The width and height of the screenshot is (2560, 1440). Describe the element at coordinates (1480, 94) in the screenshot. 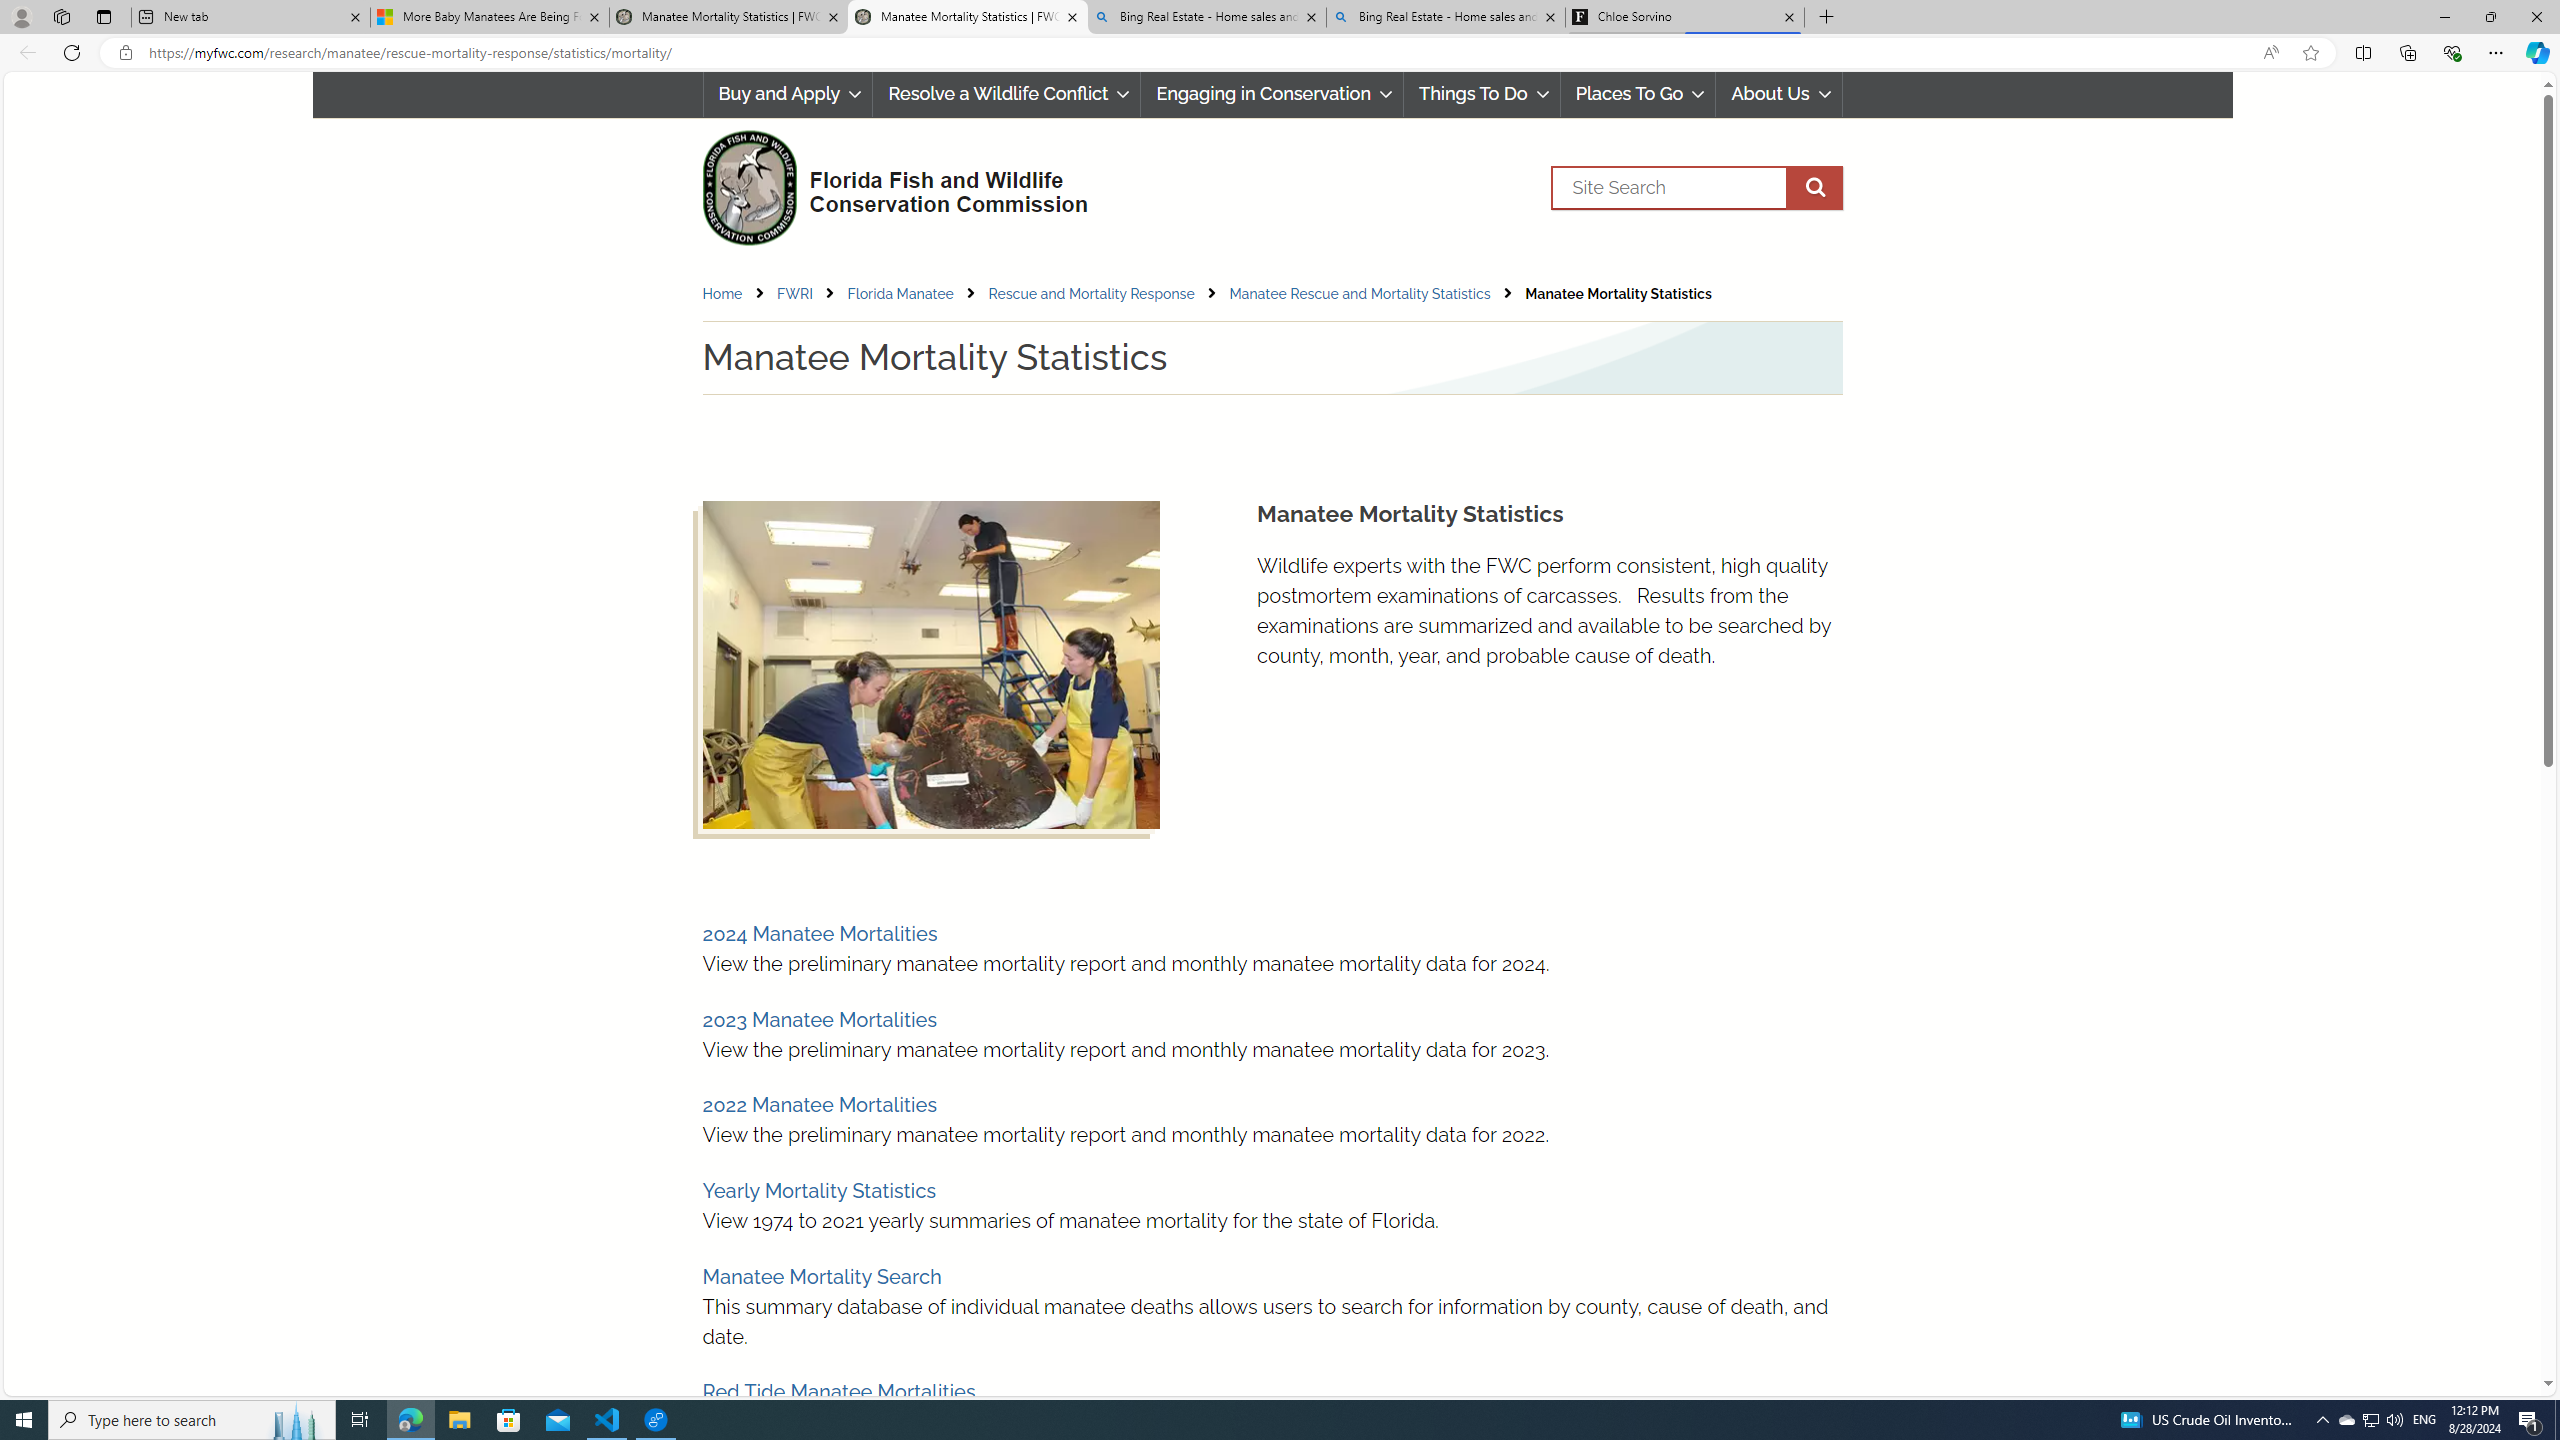

I see `Things To Do` at that location.